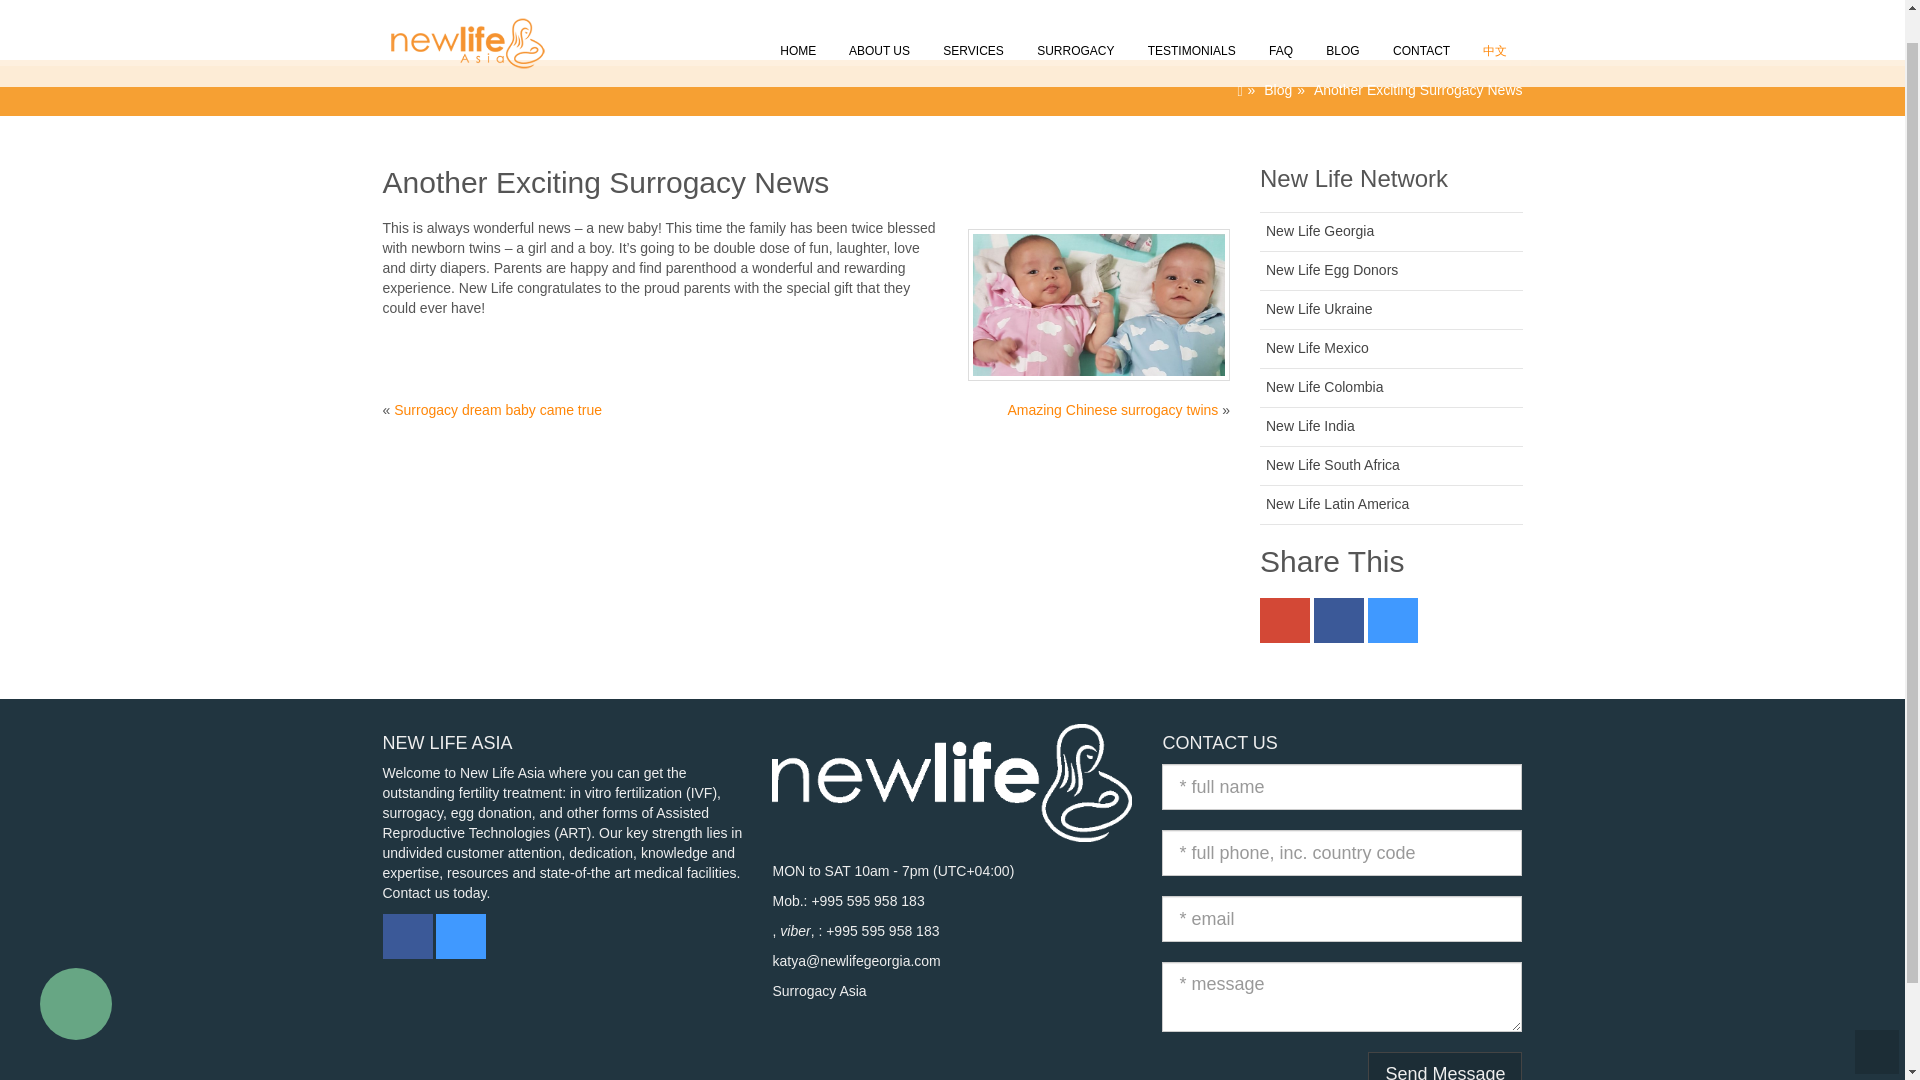  What do you see at coordinates (972, 27) in the screenshot?
I see ` SERVICES` at bounding box center [972, 27].